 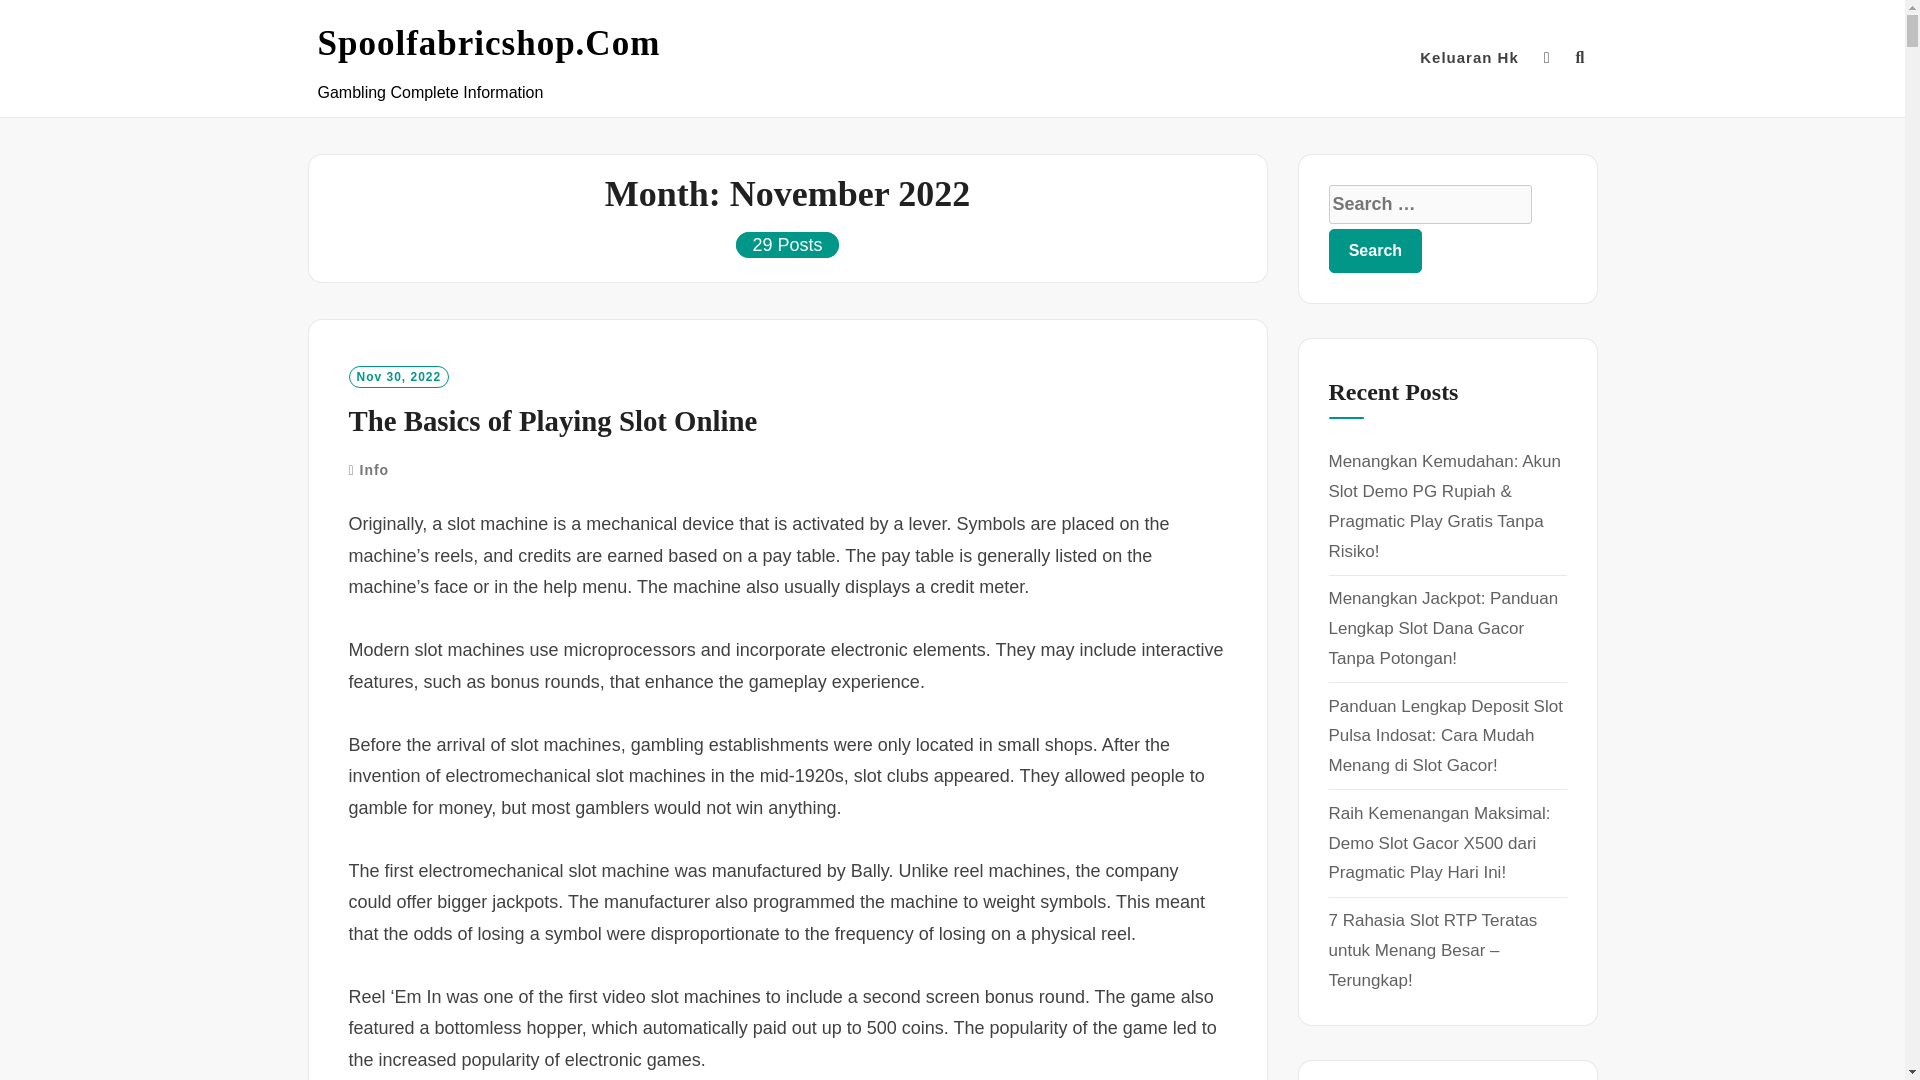 What do you see at coordinates (398, 376) in the screenshot?
I see `Nov 30, 2022` at bounding box center [398, 376].